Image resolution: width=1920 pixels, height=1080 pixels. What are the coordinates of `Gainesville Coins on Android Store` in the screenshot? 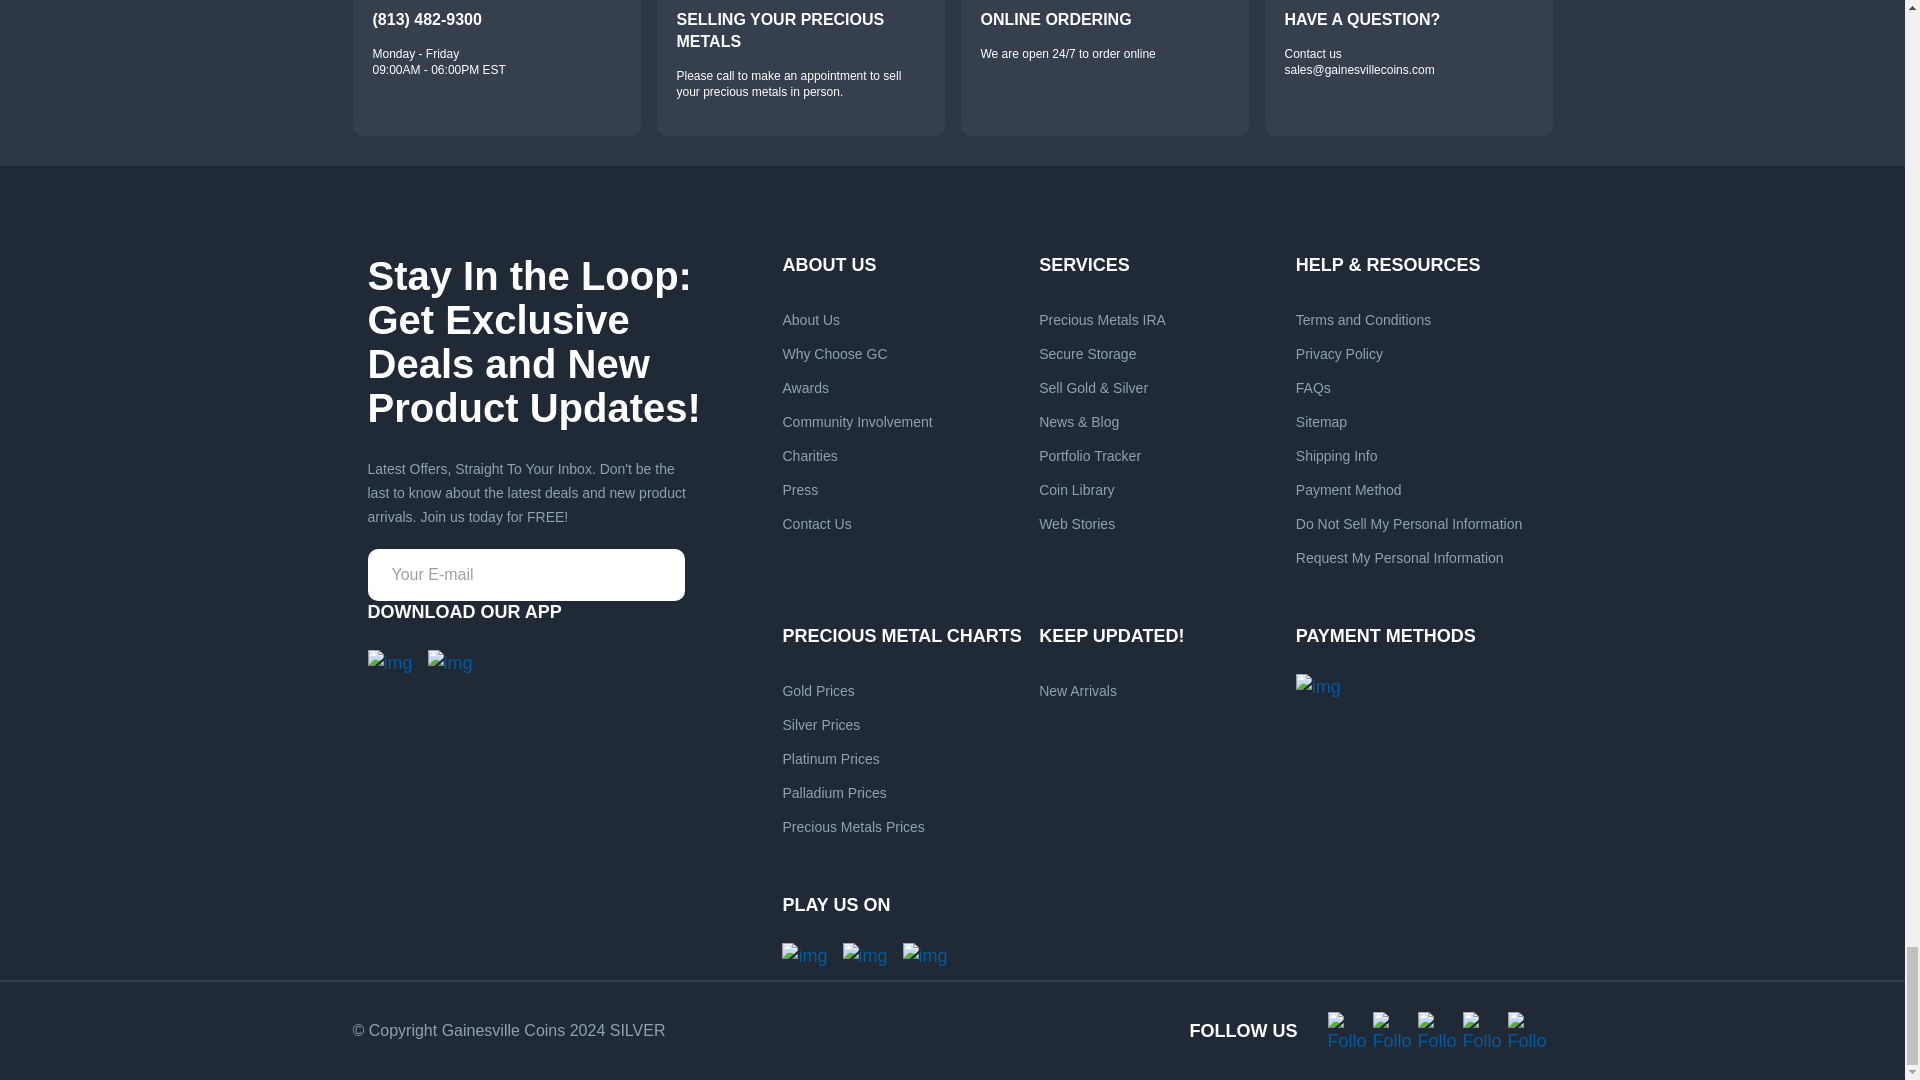 It's located at (390, 664).